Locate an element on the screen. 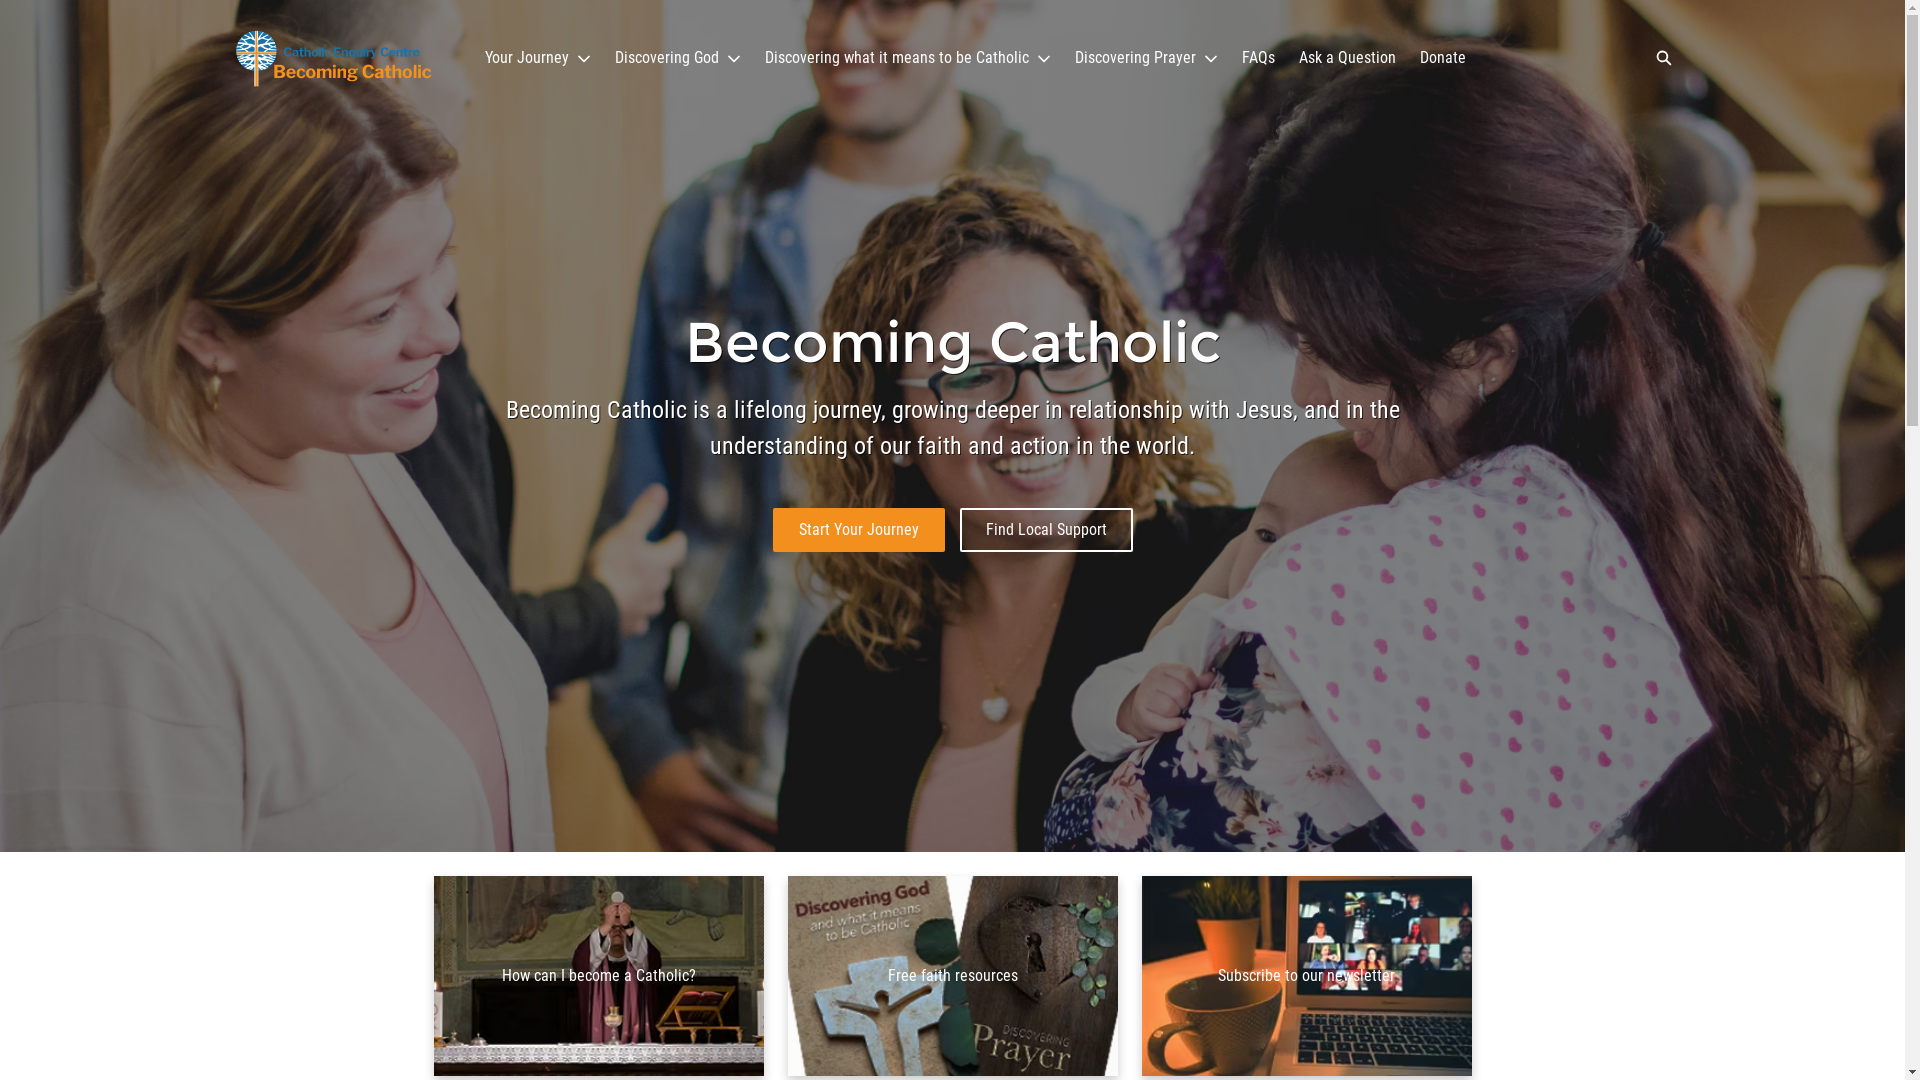 The width and height of the screenshot is (1920, 1080). FAQs is located at coordinates (1258, 58).